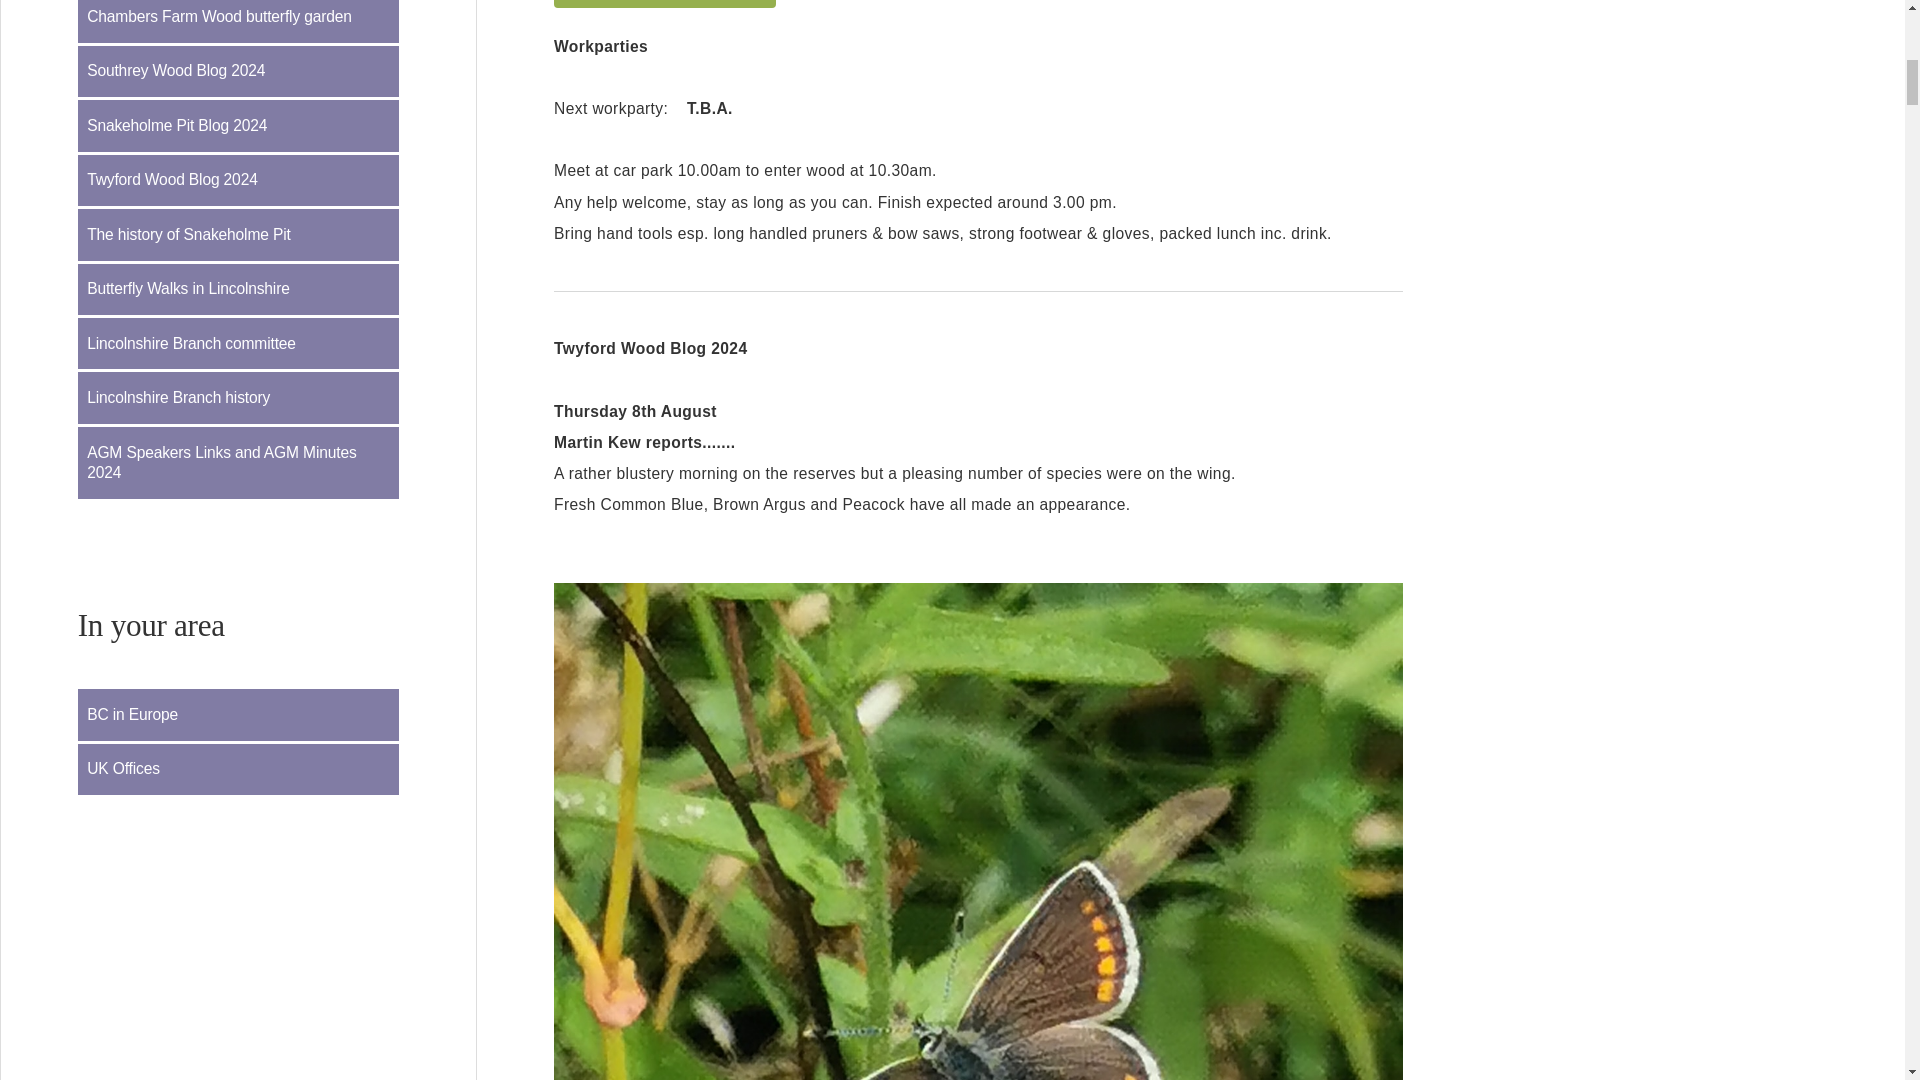 The image size is (1920, 1080). Describe the element at coordinates (238, 21) in the screenshot. I see `Chambers Farm Wood butterfly garden` at that location.